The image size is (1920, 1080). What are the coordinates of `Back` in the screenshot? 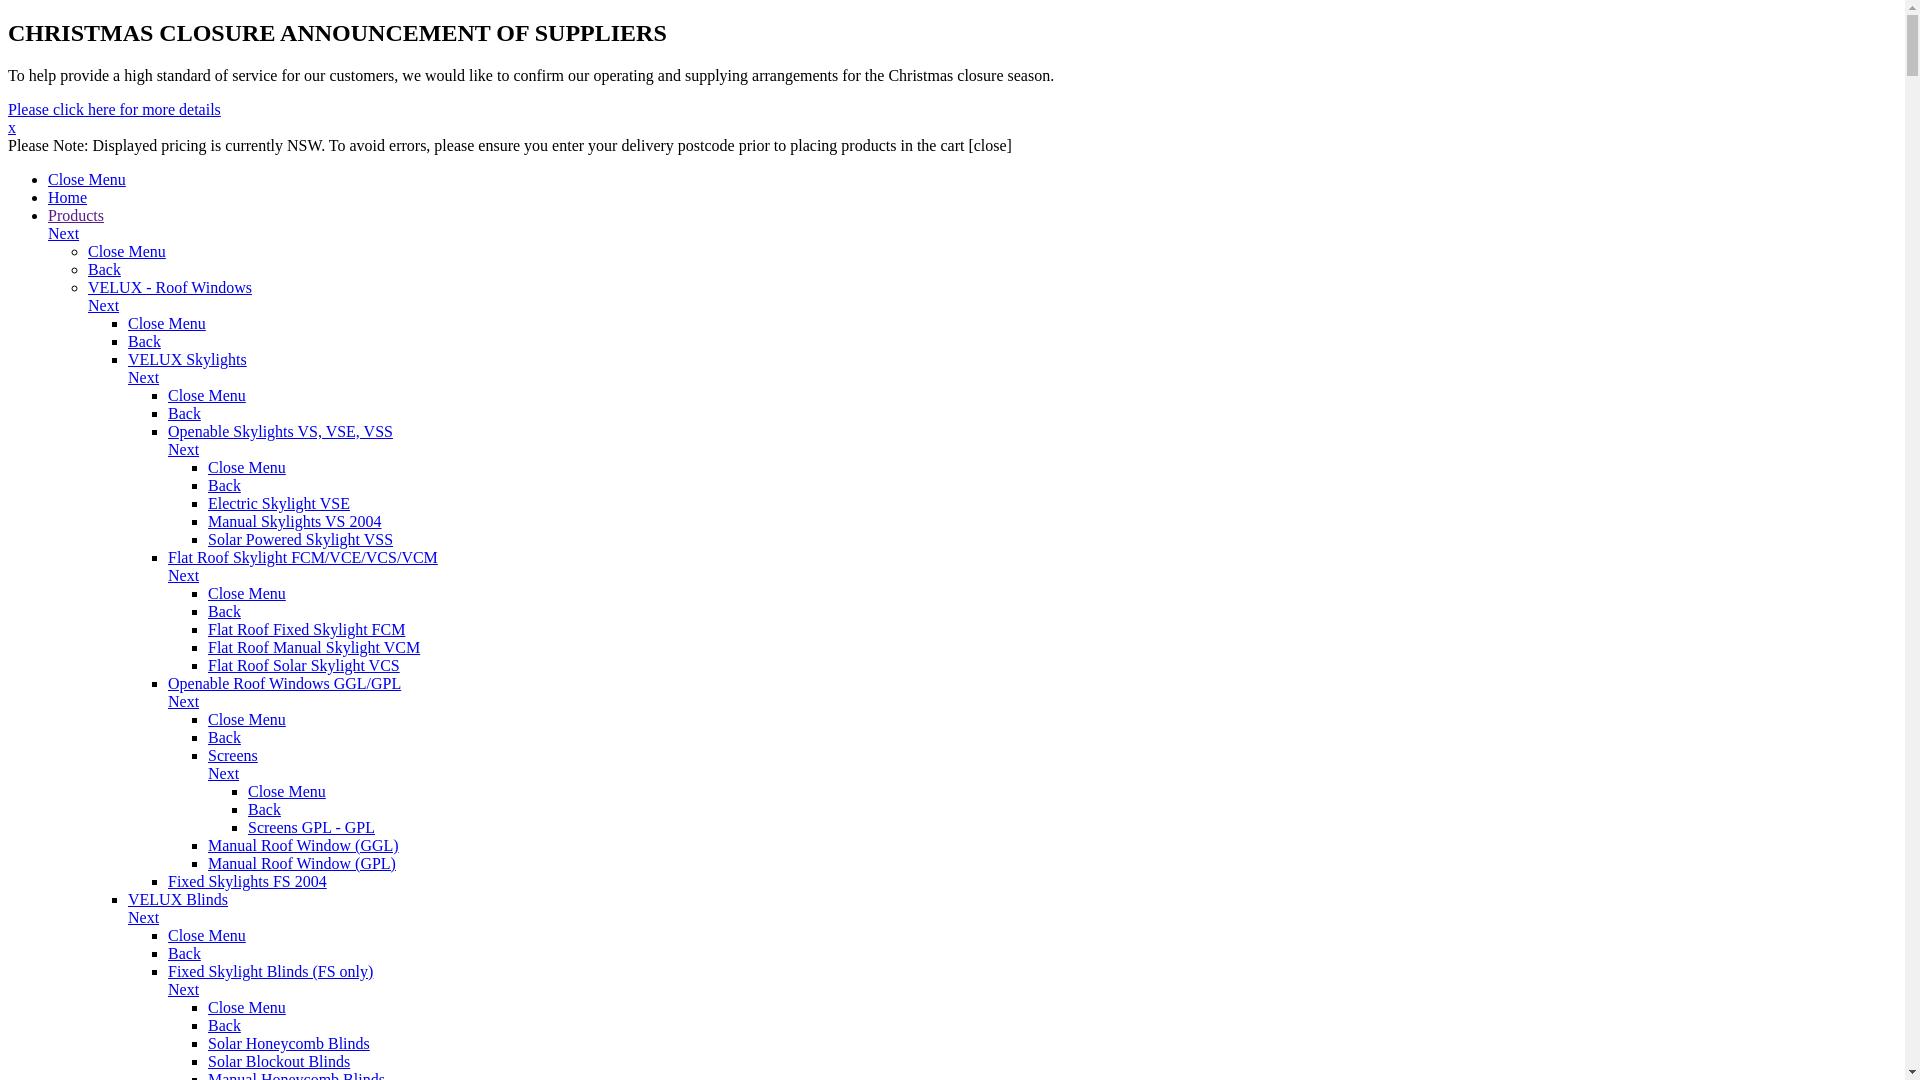 It's located at (144, 342).